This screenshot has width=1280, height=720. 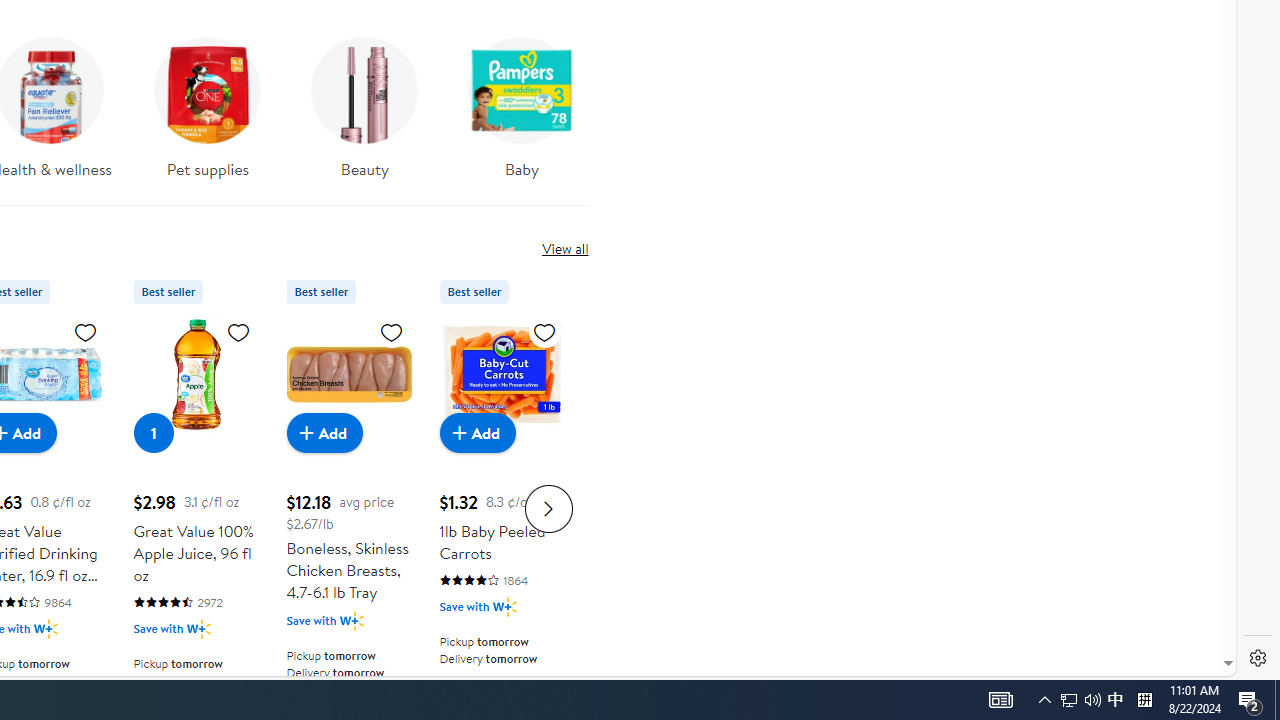 What do you see at coordinates (564, 248) in the screenshot?
I see `View all` at bounding box center [564, 248].